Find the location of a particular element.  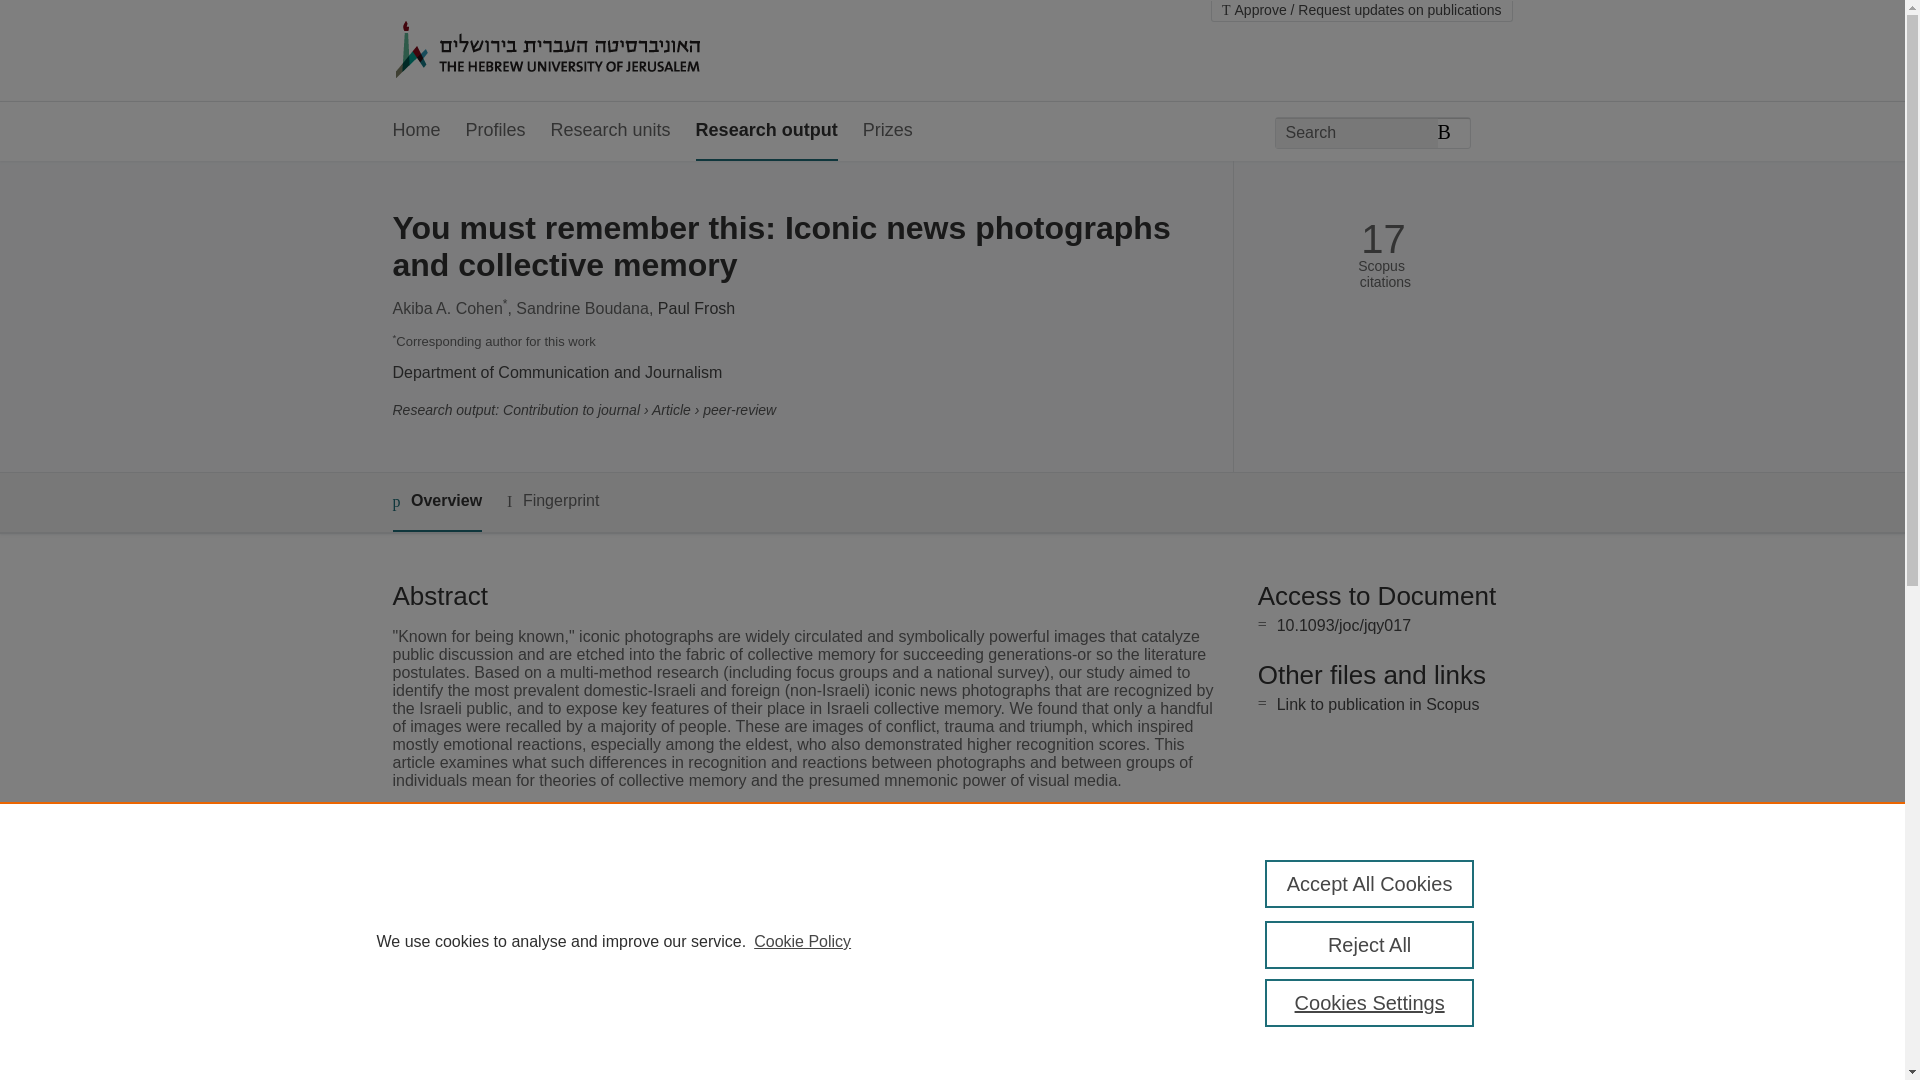

Profiles is located at coordinates (496, 130).